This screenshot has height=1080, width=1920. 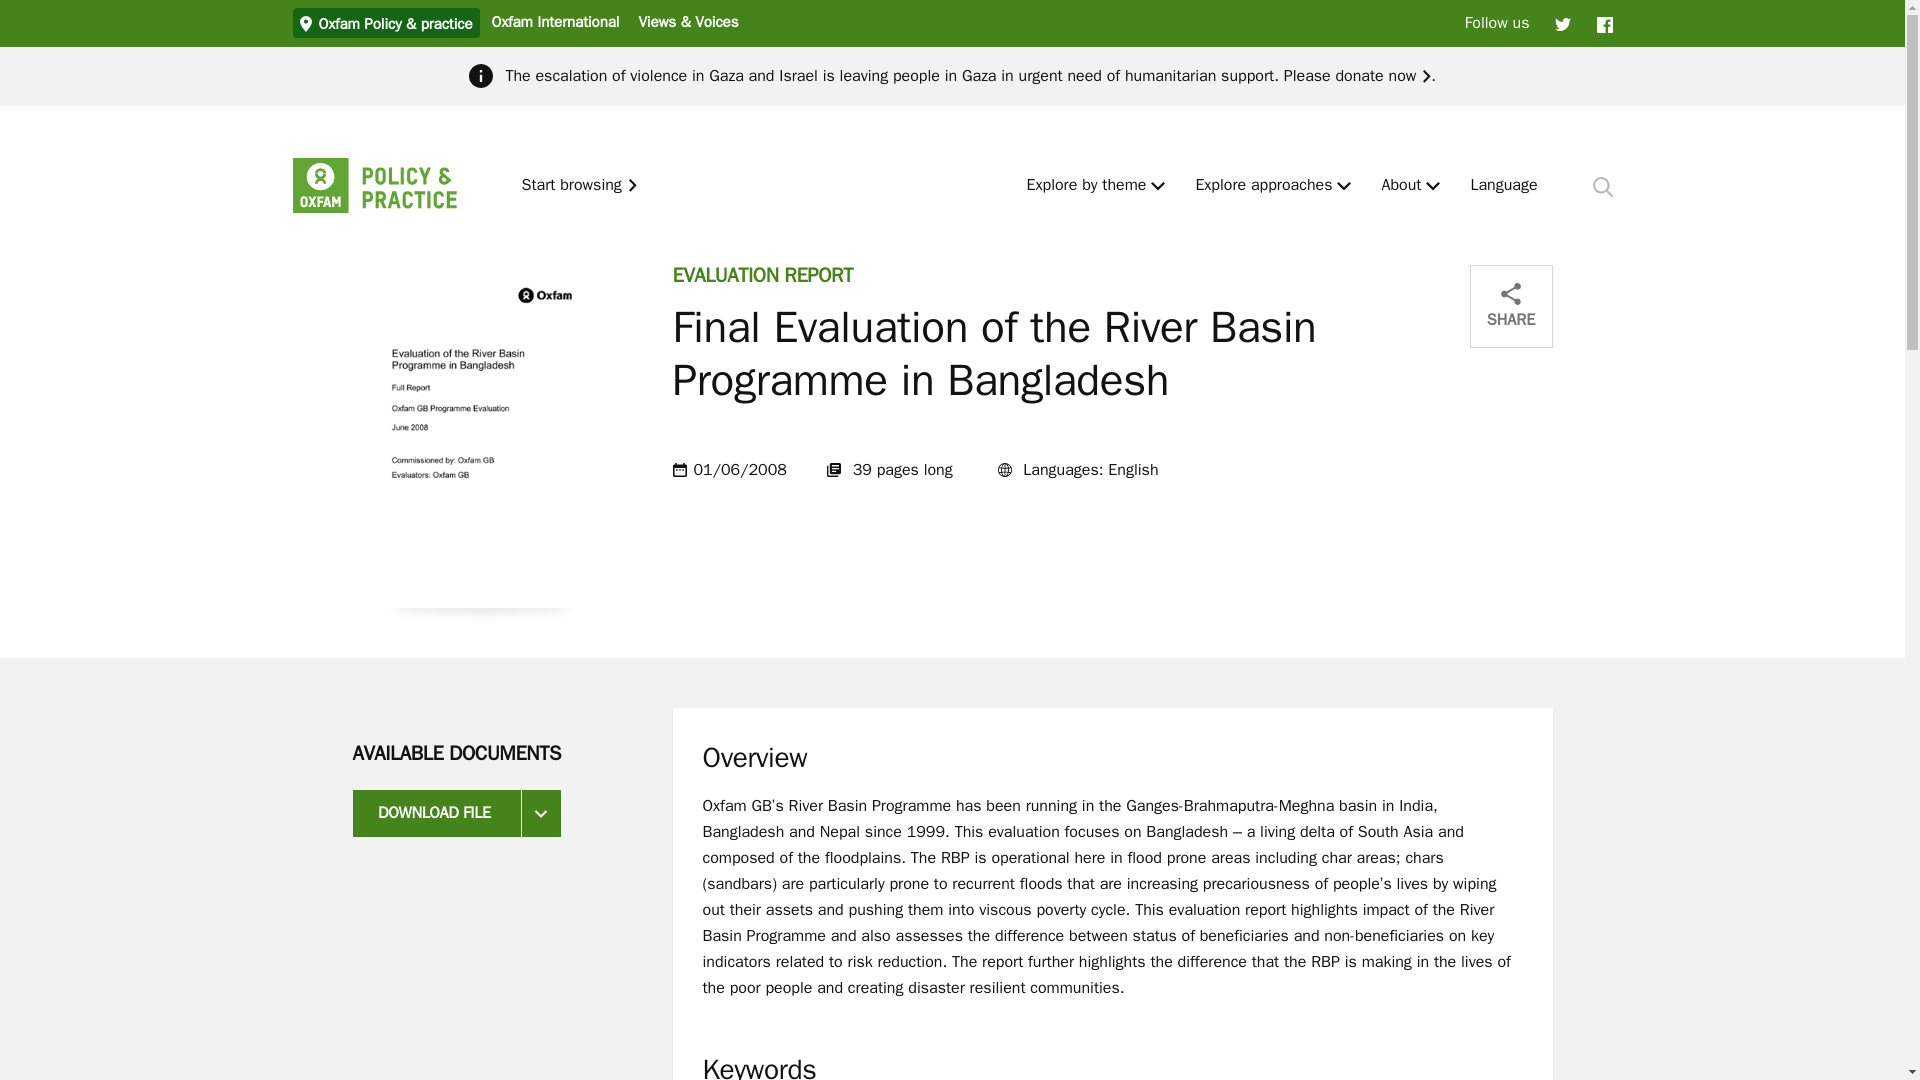 I want to click on About, so click(x=1400, y=186).